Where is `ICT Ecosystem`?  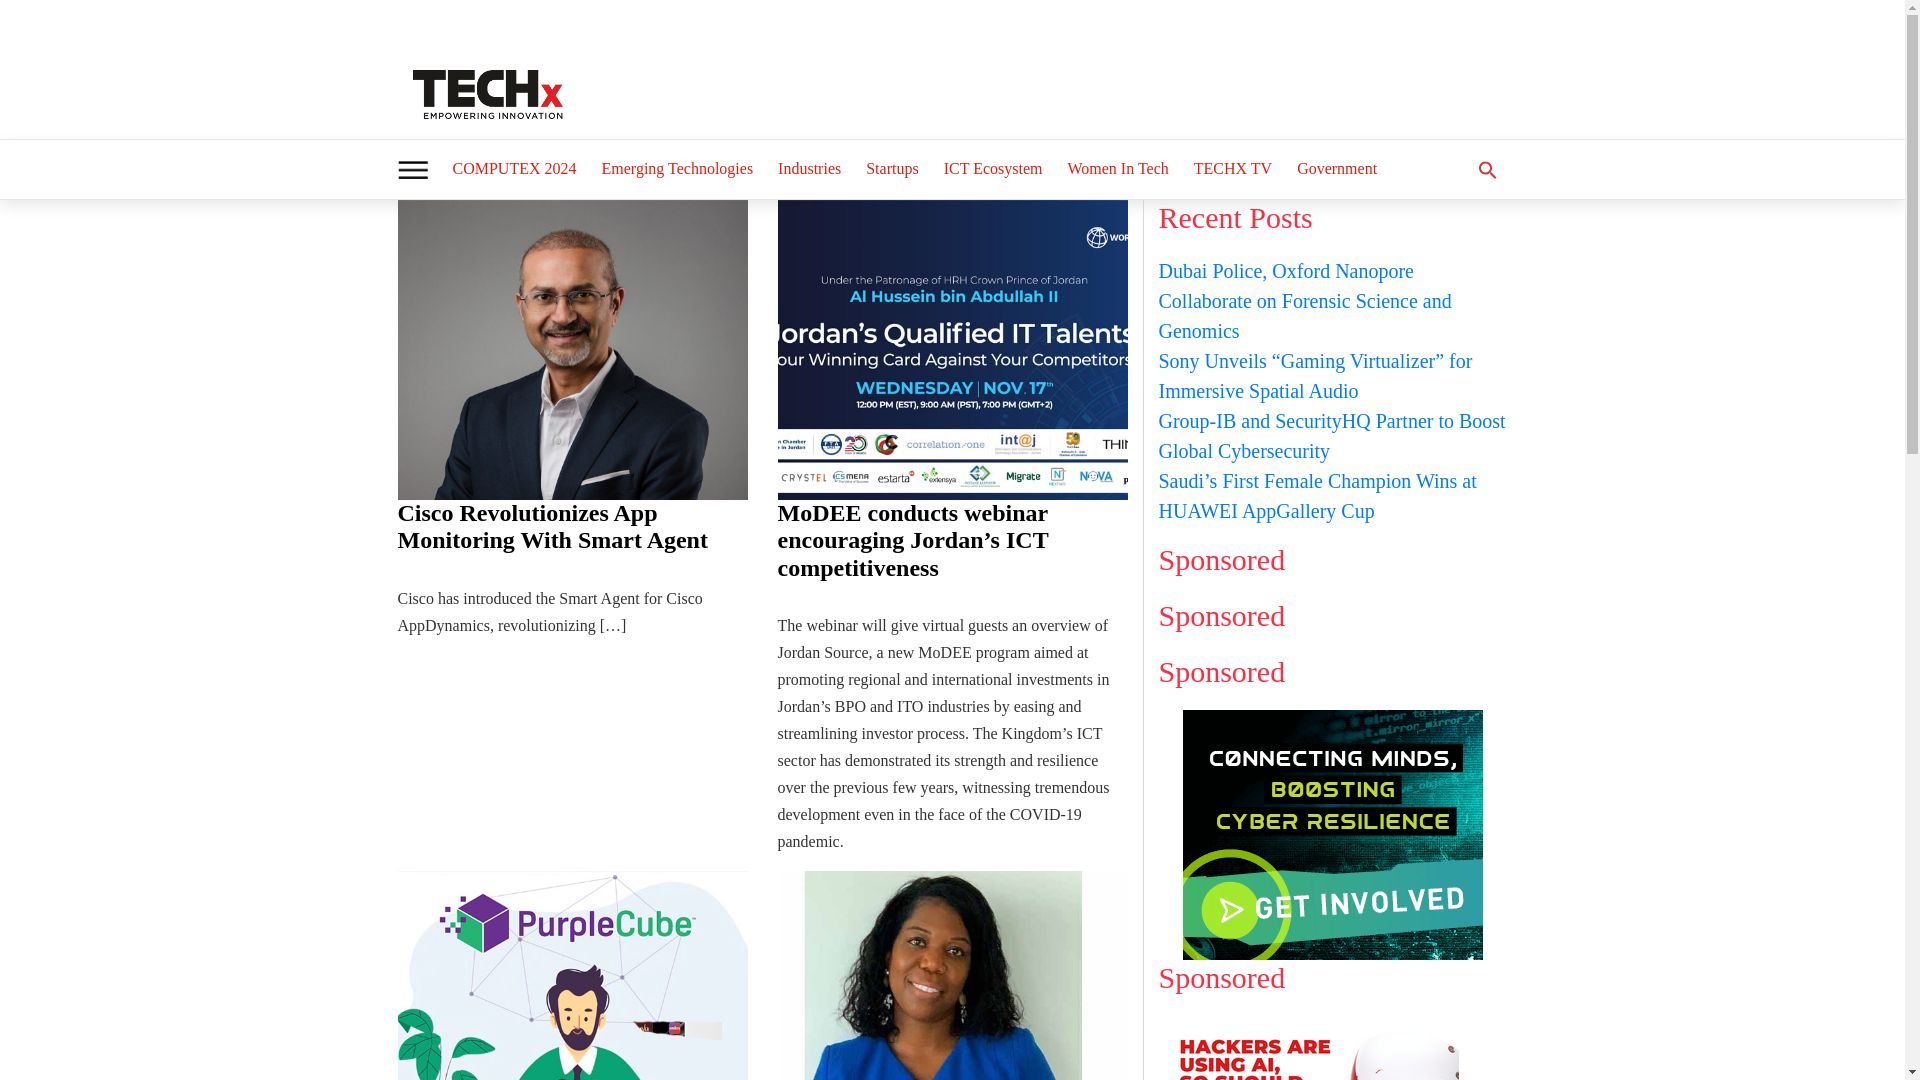
ICT Ecosystem is located at coordinates (992, 168).